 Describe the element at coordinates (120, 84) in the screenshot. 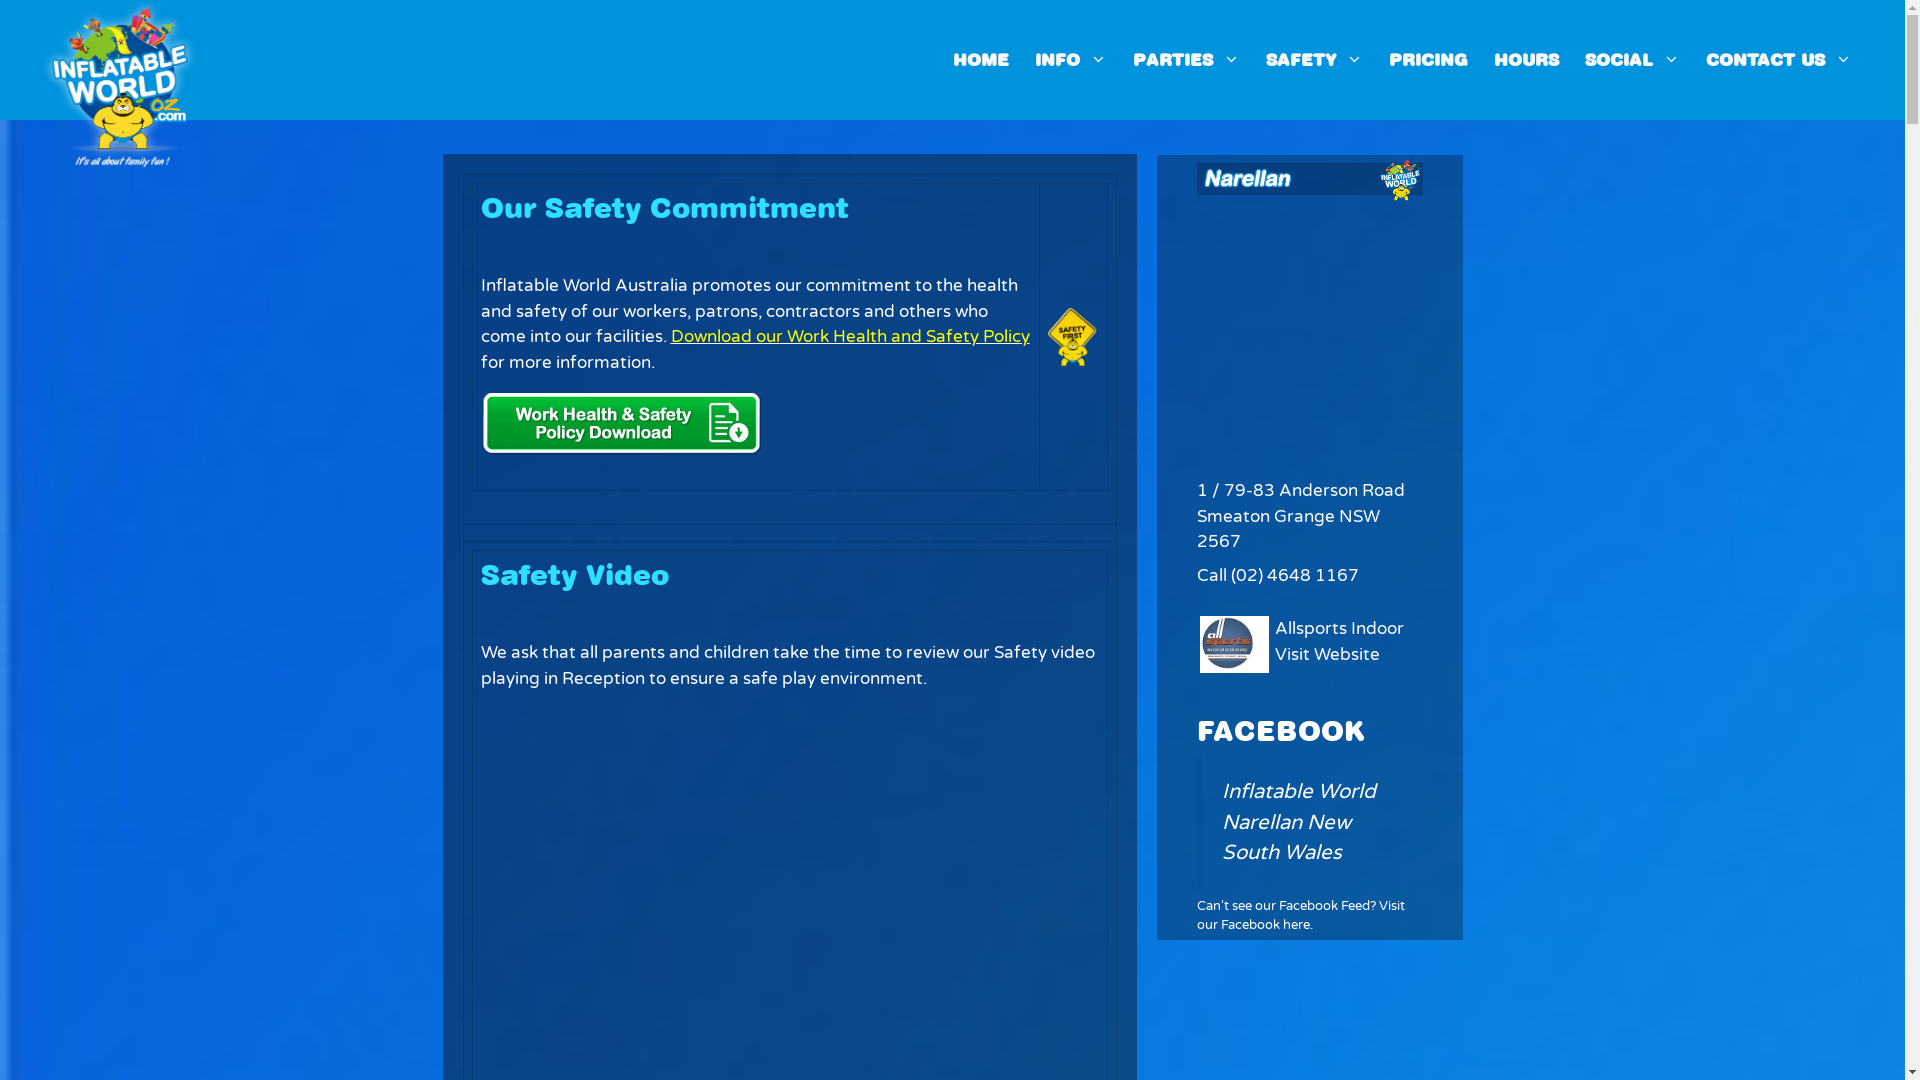

I see `Narellan` at that location.